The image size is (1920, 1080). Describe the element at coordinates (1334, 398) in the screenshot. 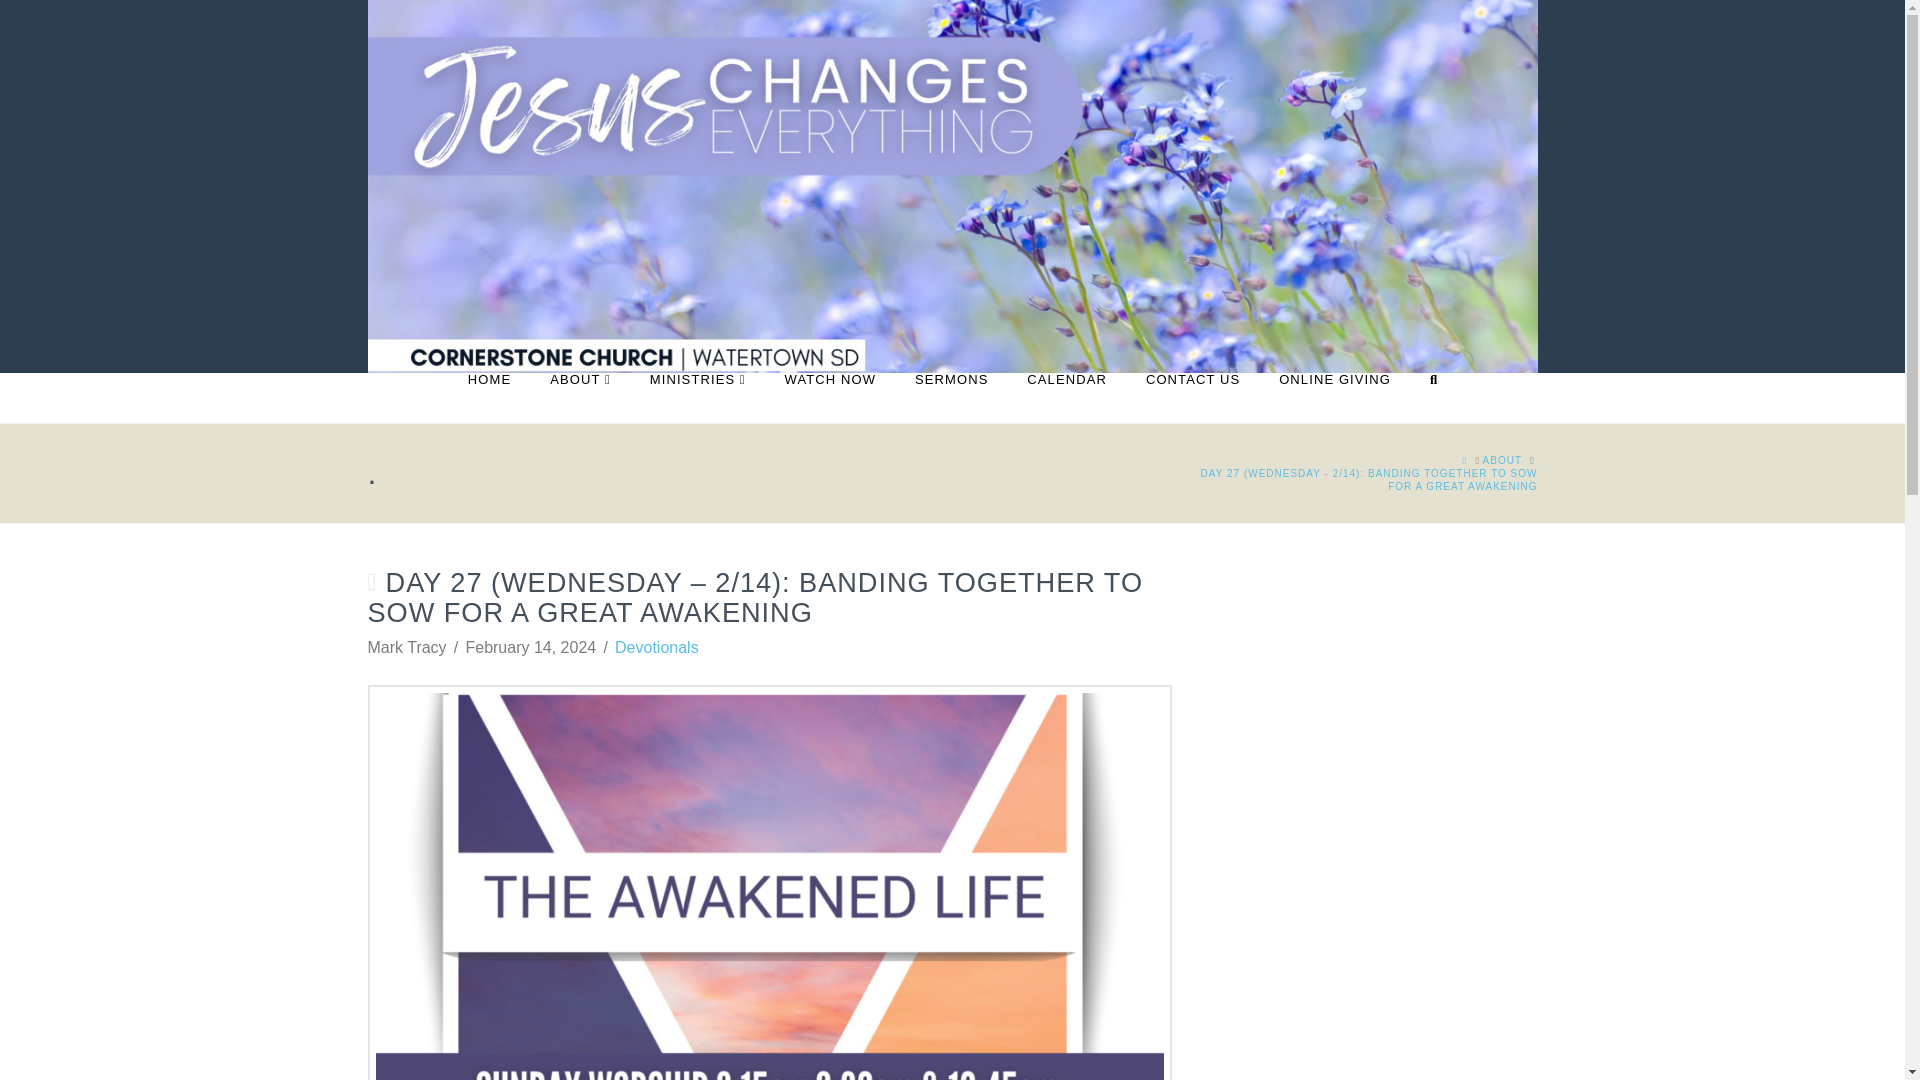

I see `ONLINE GIVING` at that location.